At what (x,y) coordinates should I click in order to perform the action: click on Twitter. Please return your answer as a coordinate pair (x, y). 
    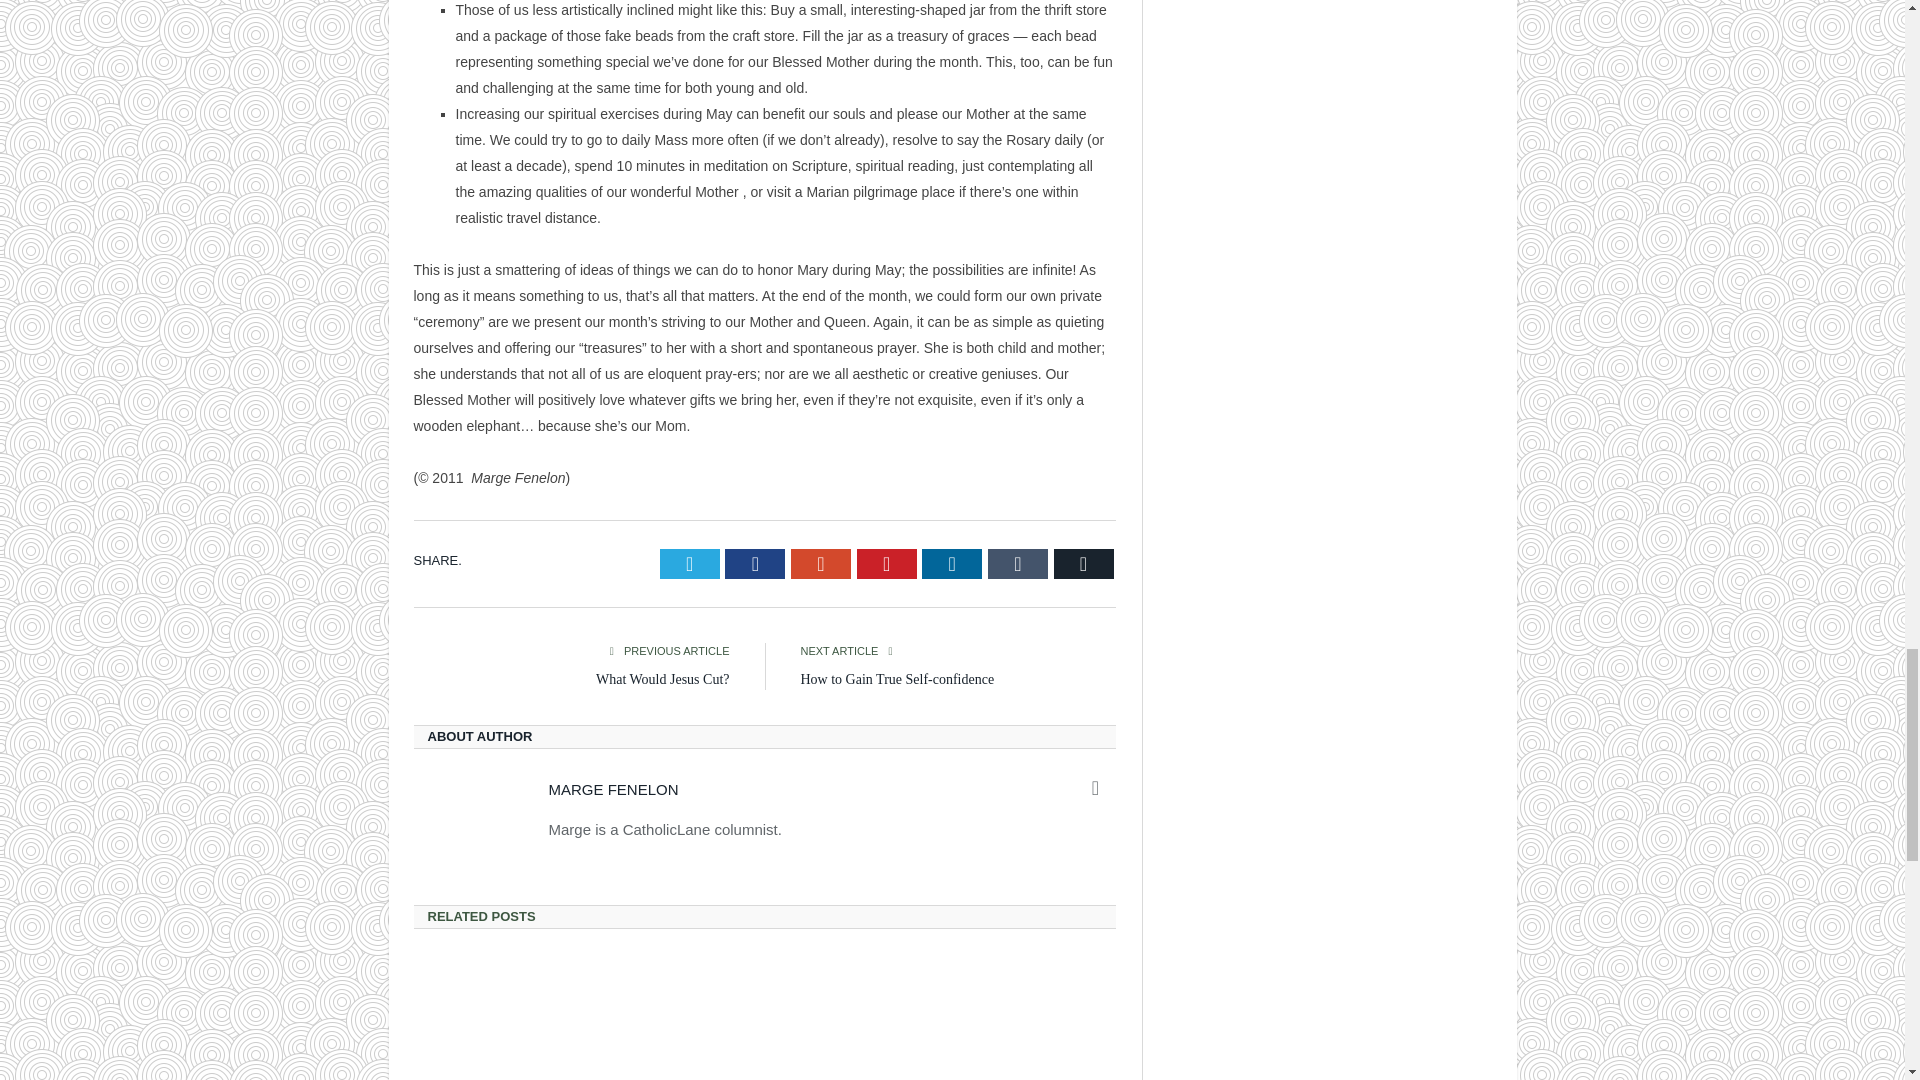
    Looking at the image, I should click on (690, 563).